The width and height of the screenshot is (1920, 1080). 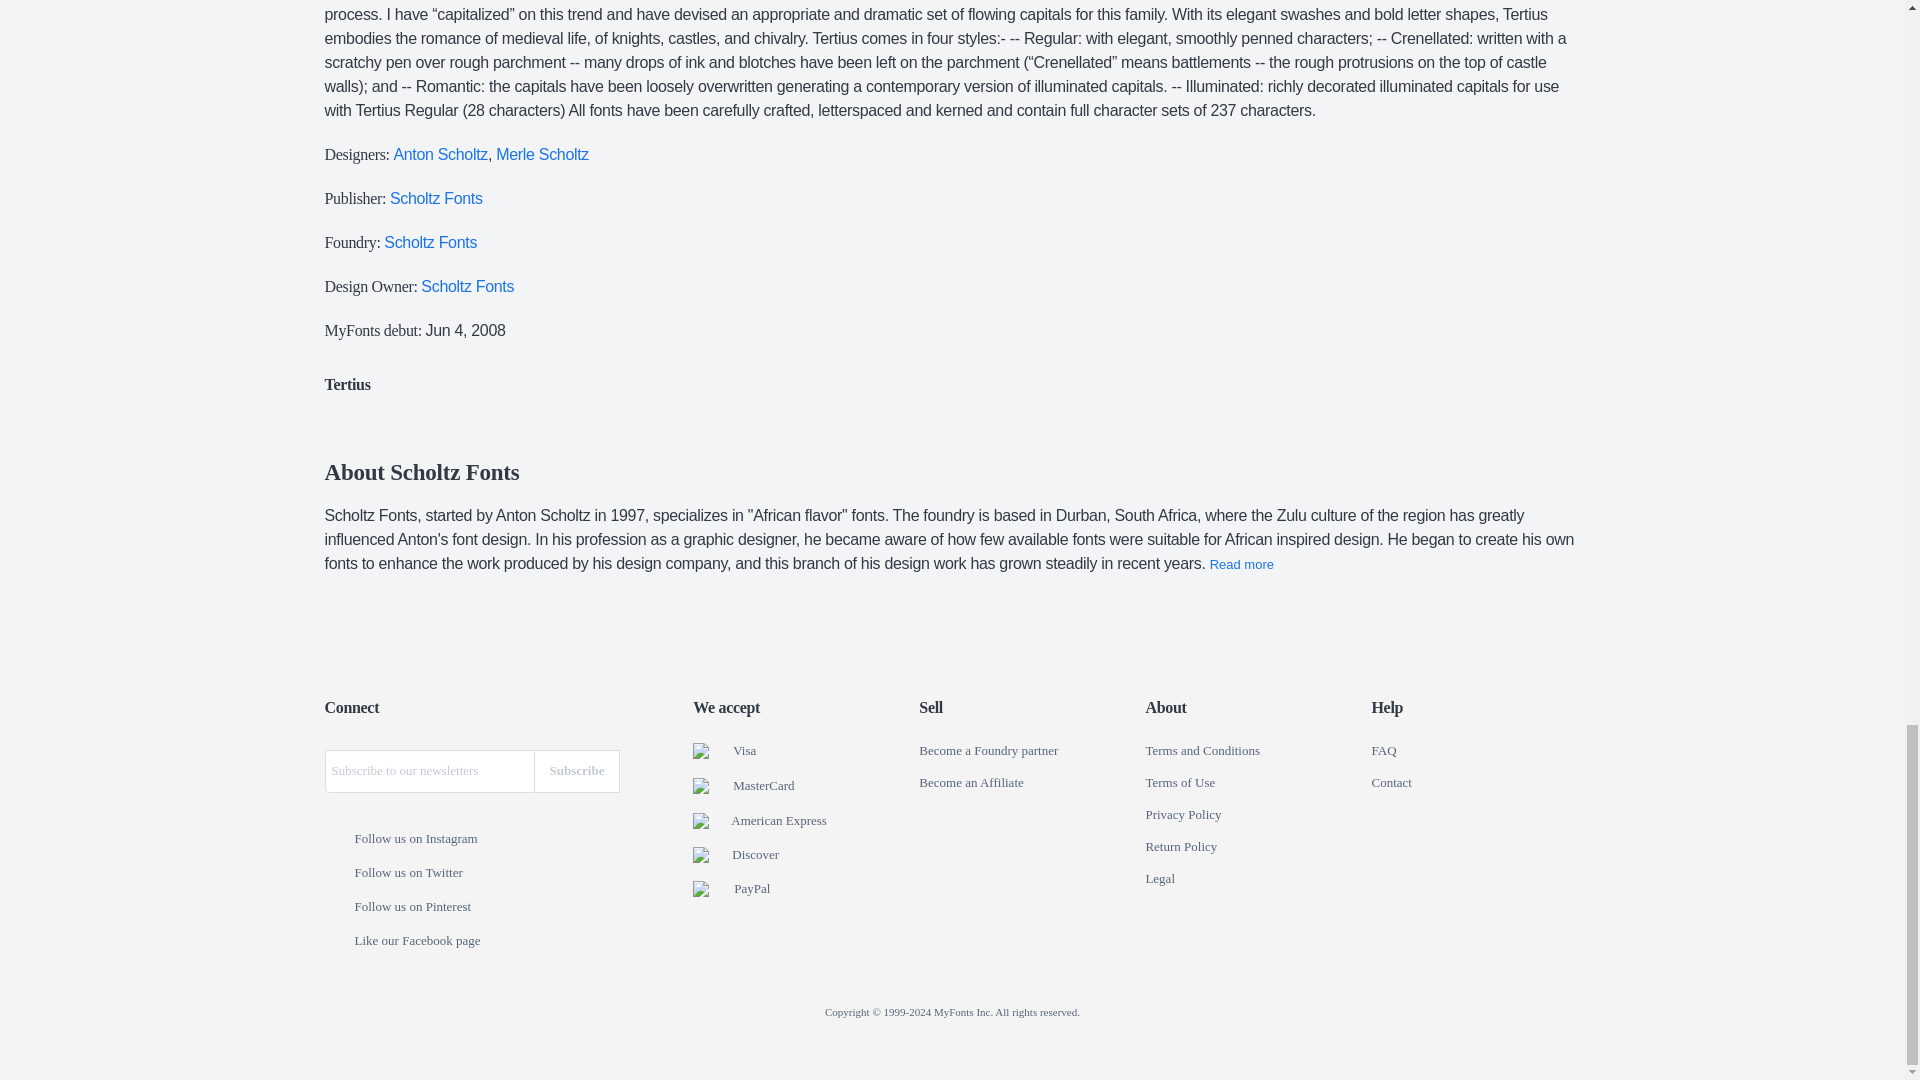 I want to click on Follow us on Pinterest, so click(x=338, y=907).